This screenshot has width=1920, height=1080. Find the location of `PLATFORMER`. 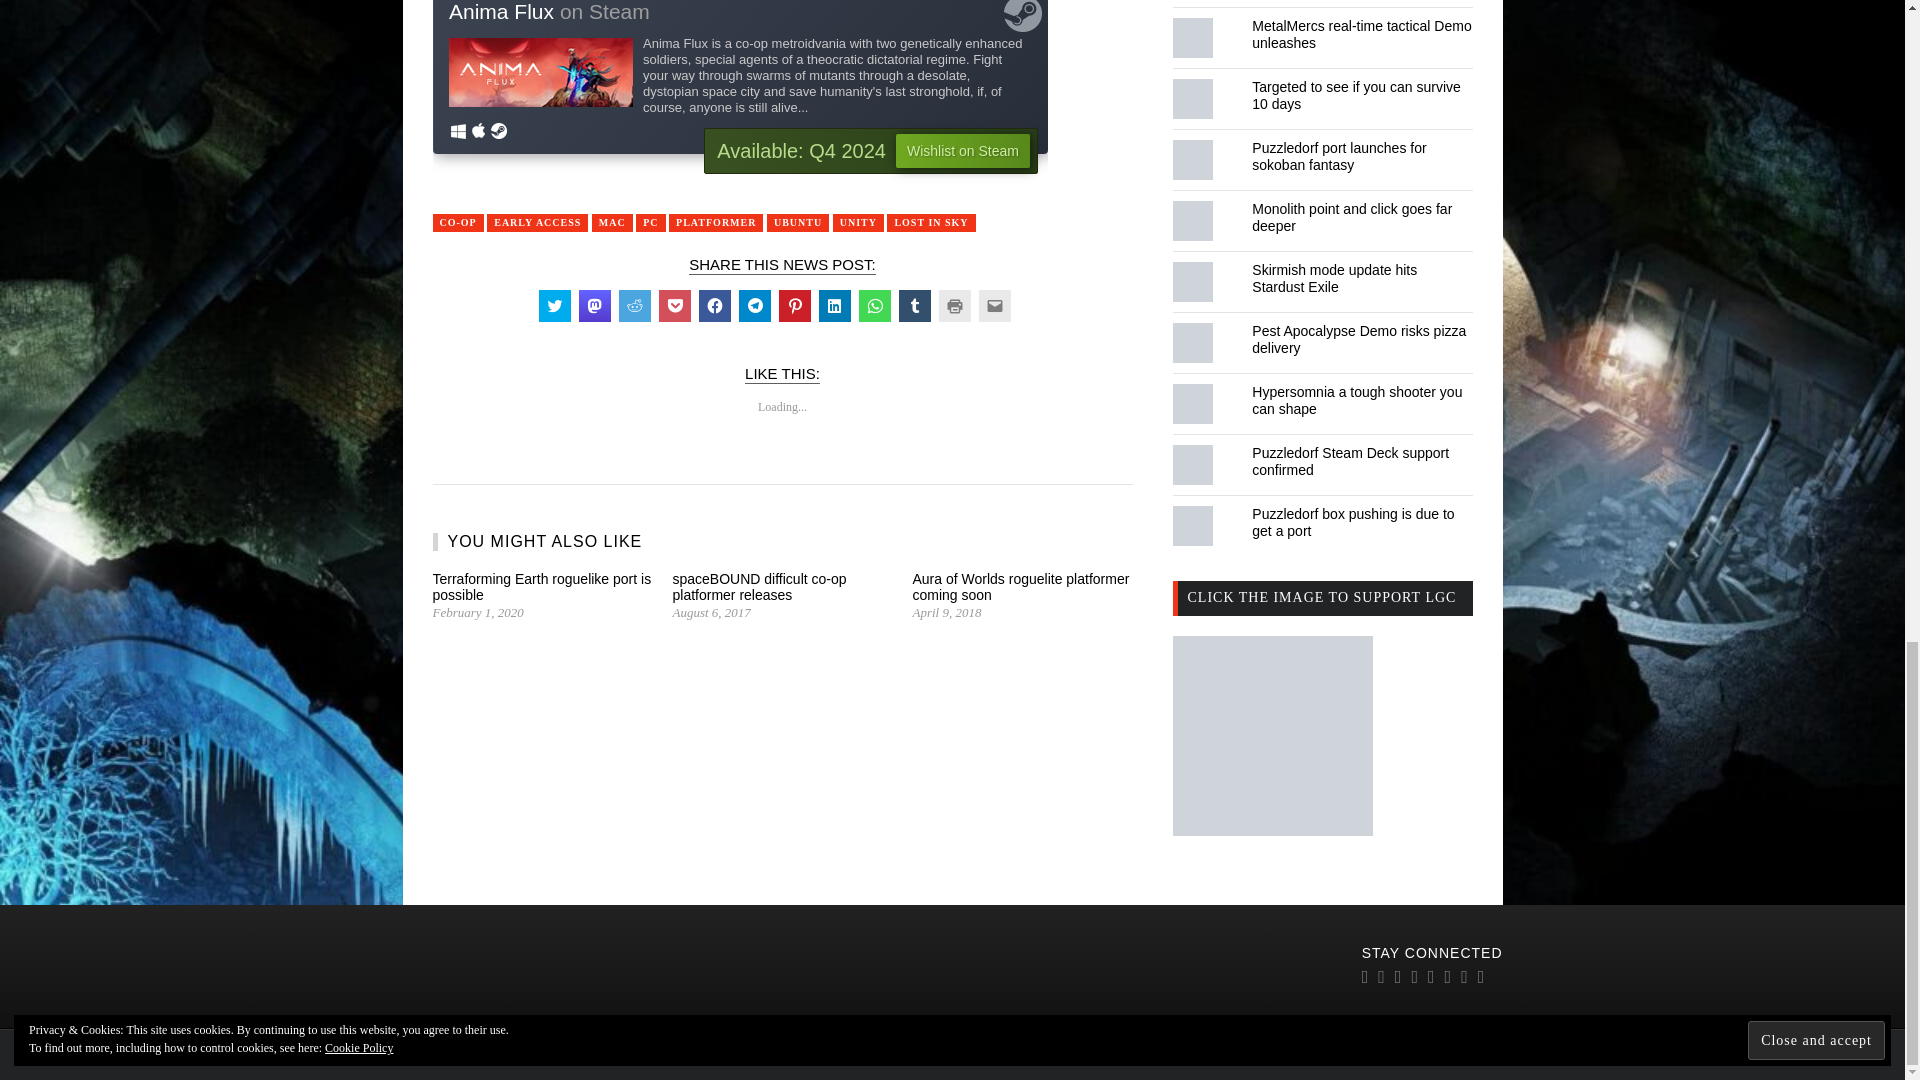

PLATFORMER is located at coordinates (715, 222).